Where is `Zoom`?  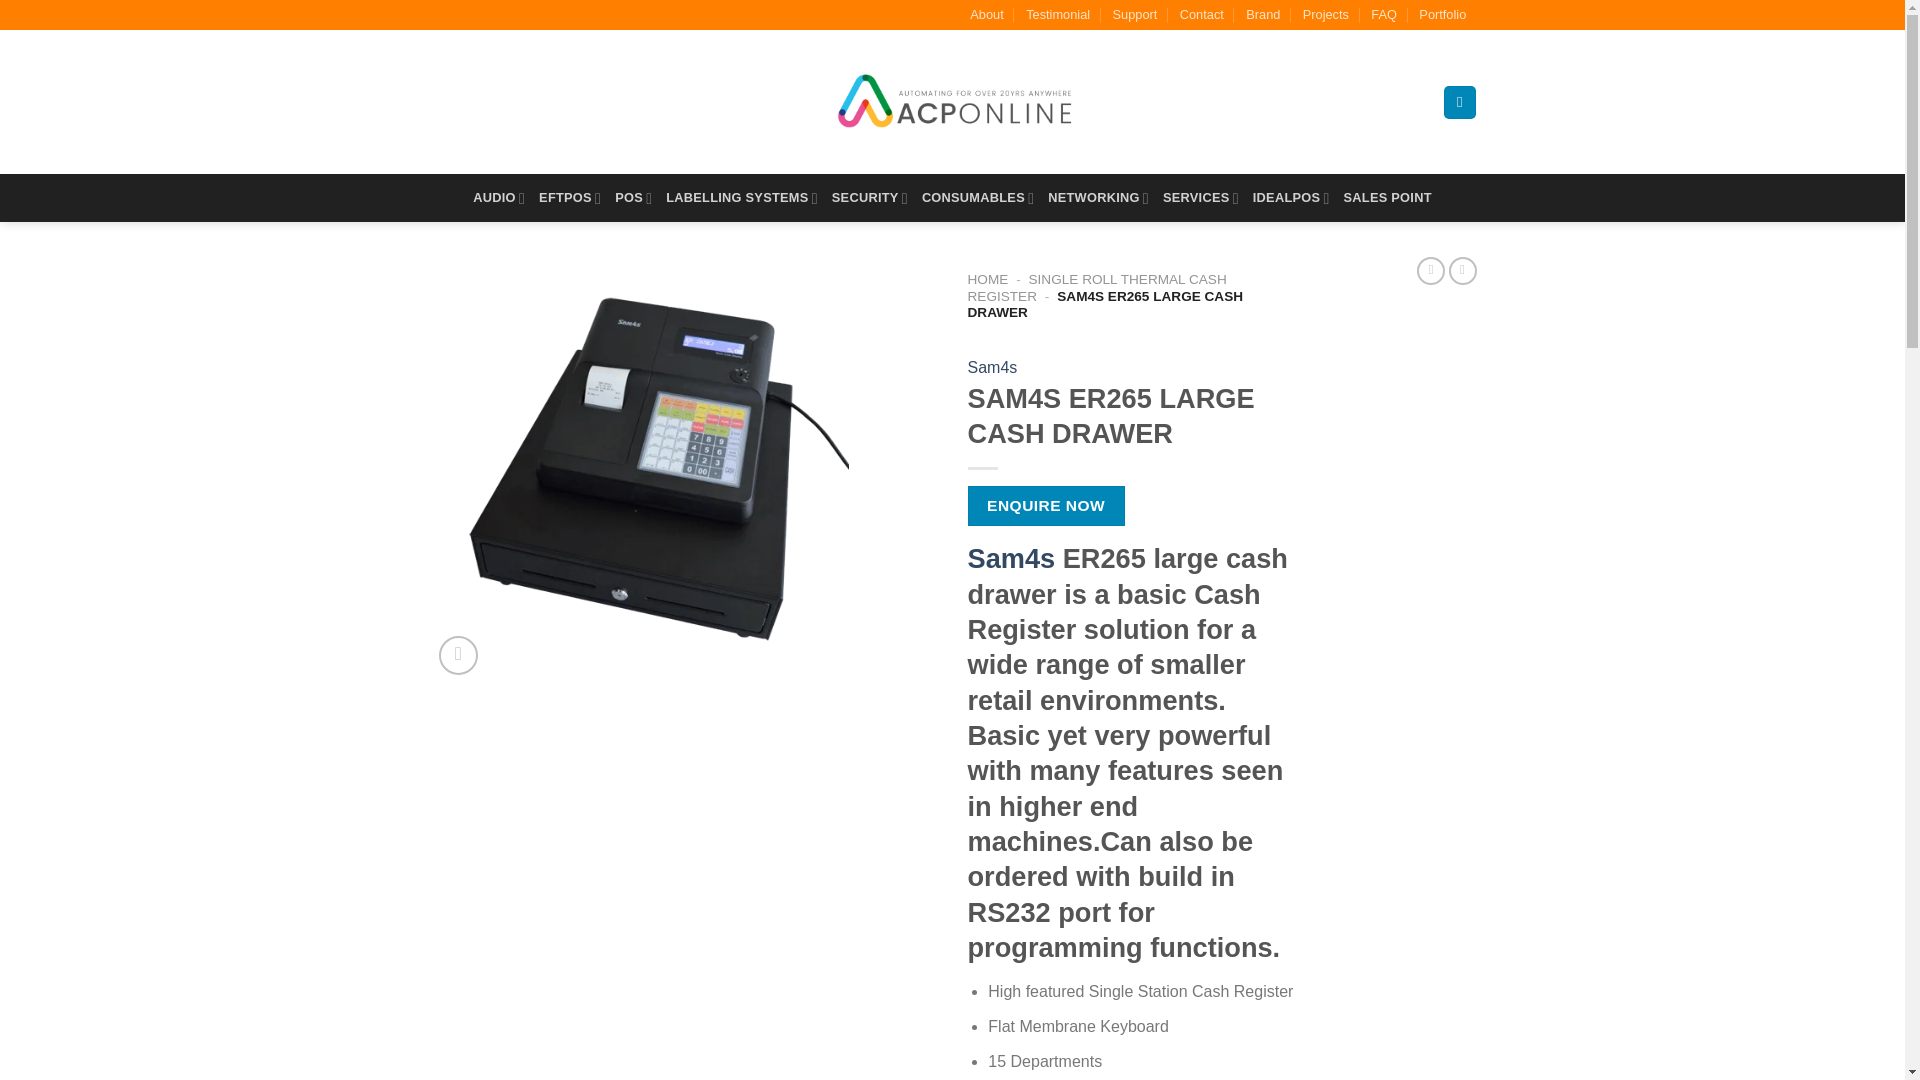 Zoom is located at coordinates (458, 656).